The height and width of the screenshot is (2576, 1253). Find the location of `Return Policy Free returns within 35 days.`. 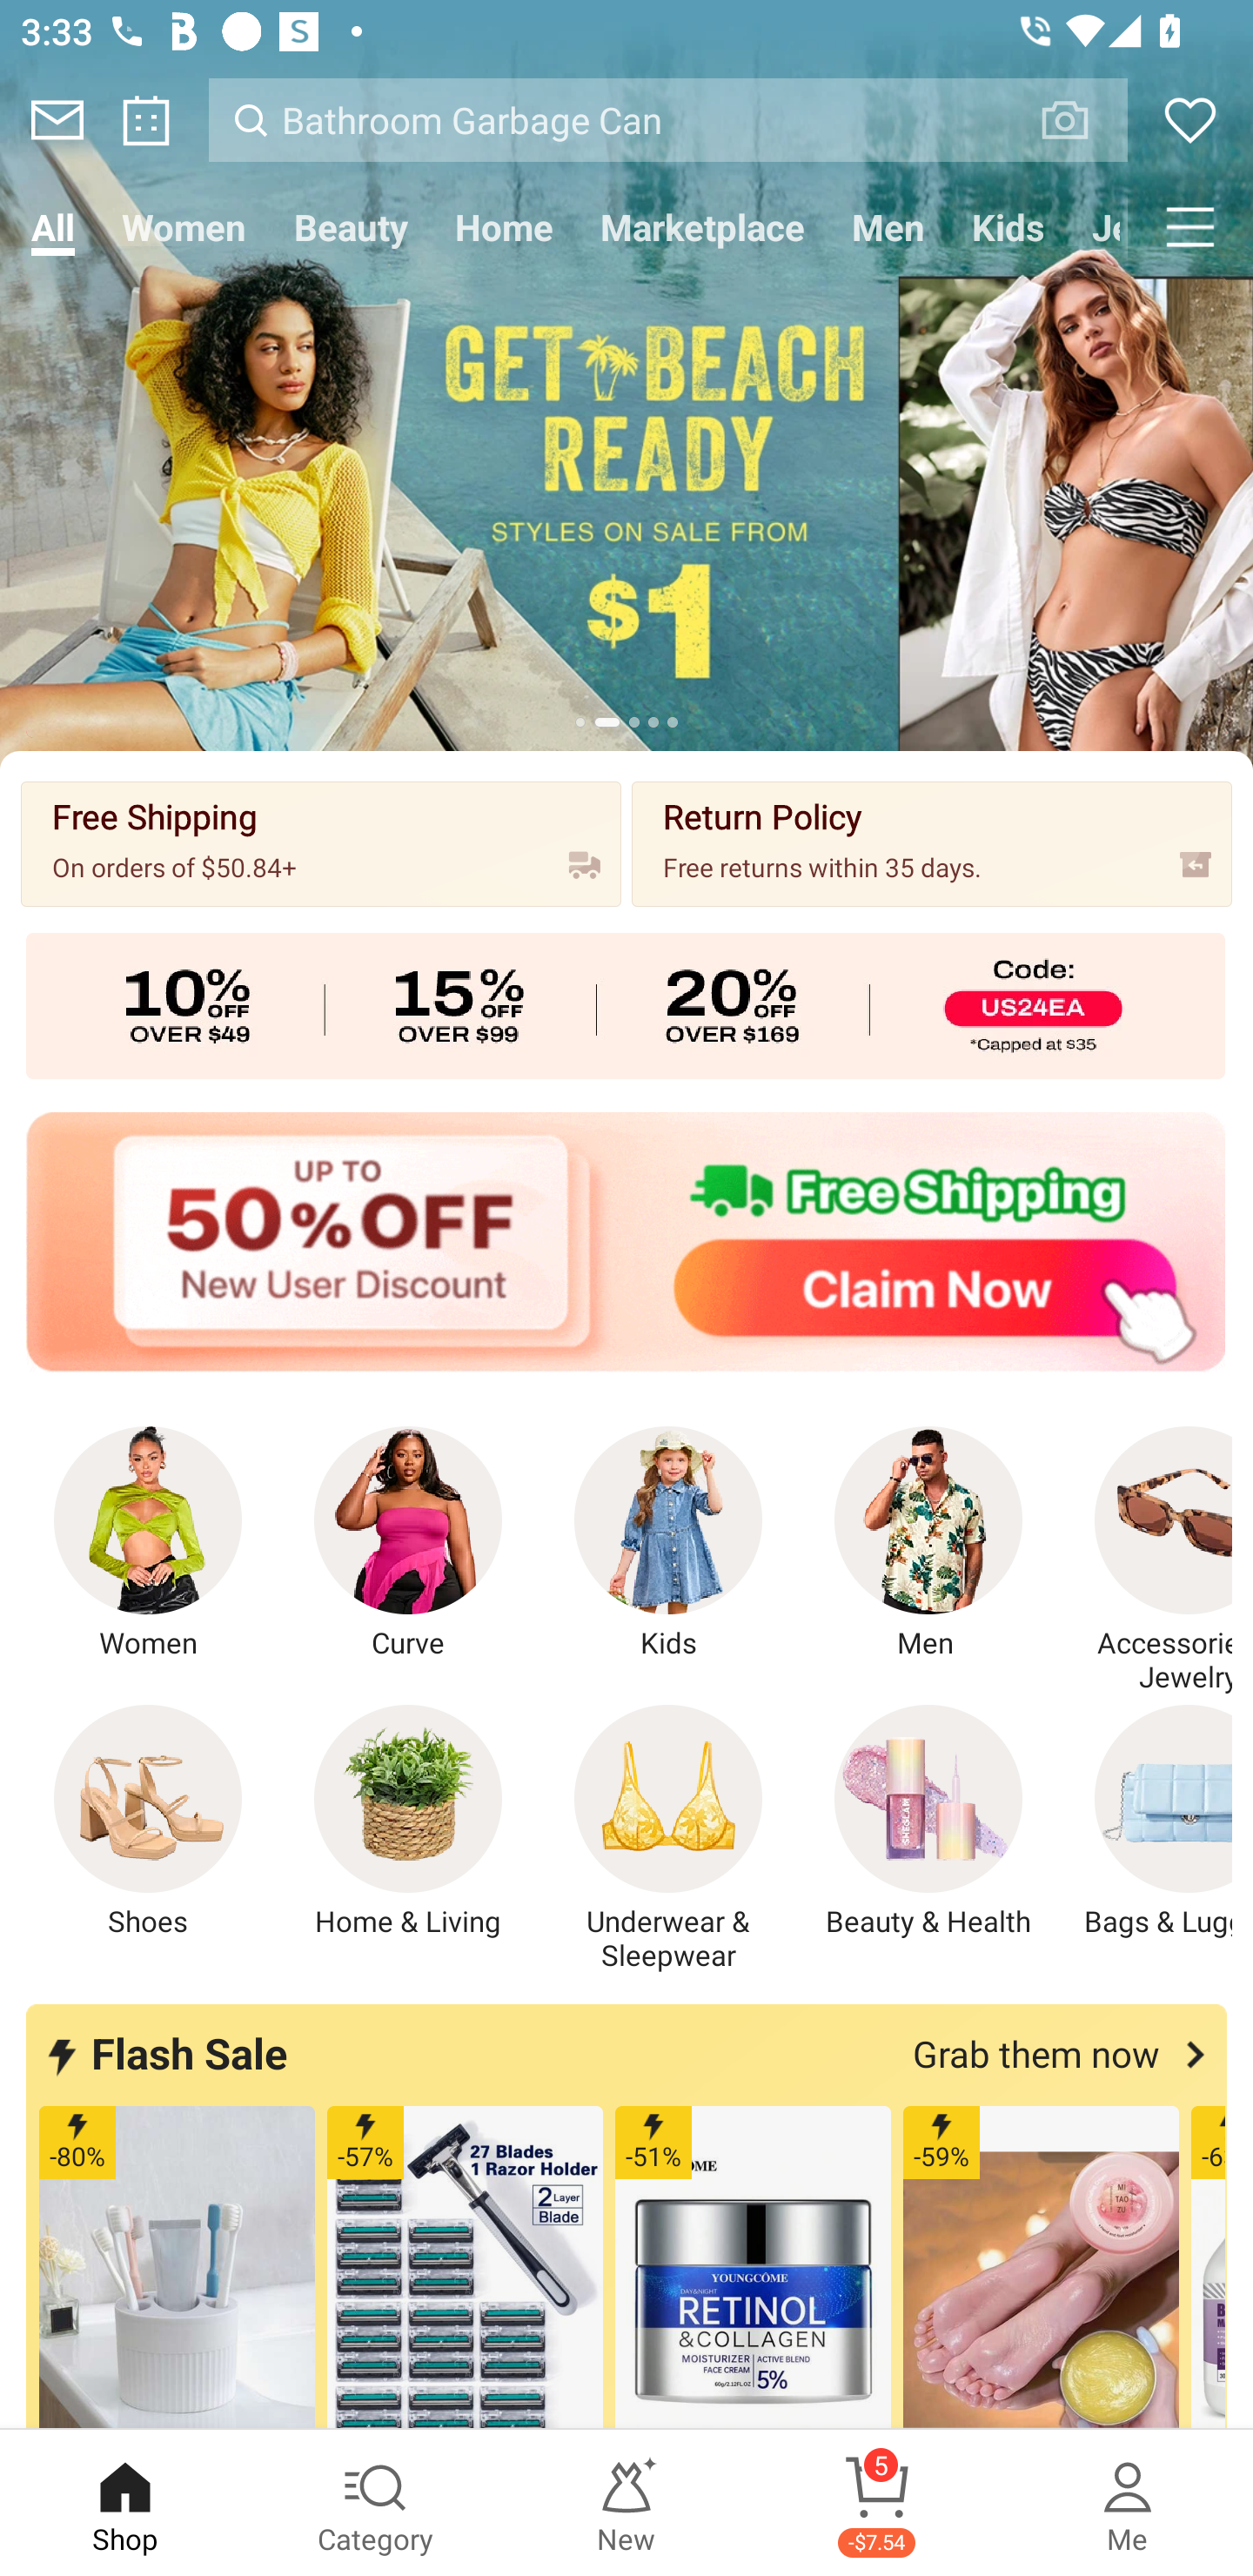

Return Policy Free returns within 35 days. is located at coordinates (931, 842).